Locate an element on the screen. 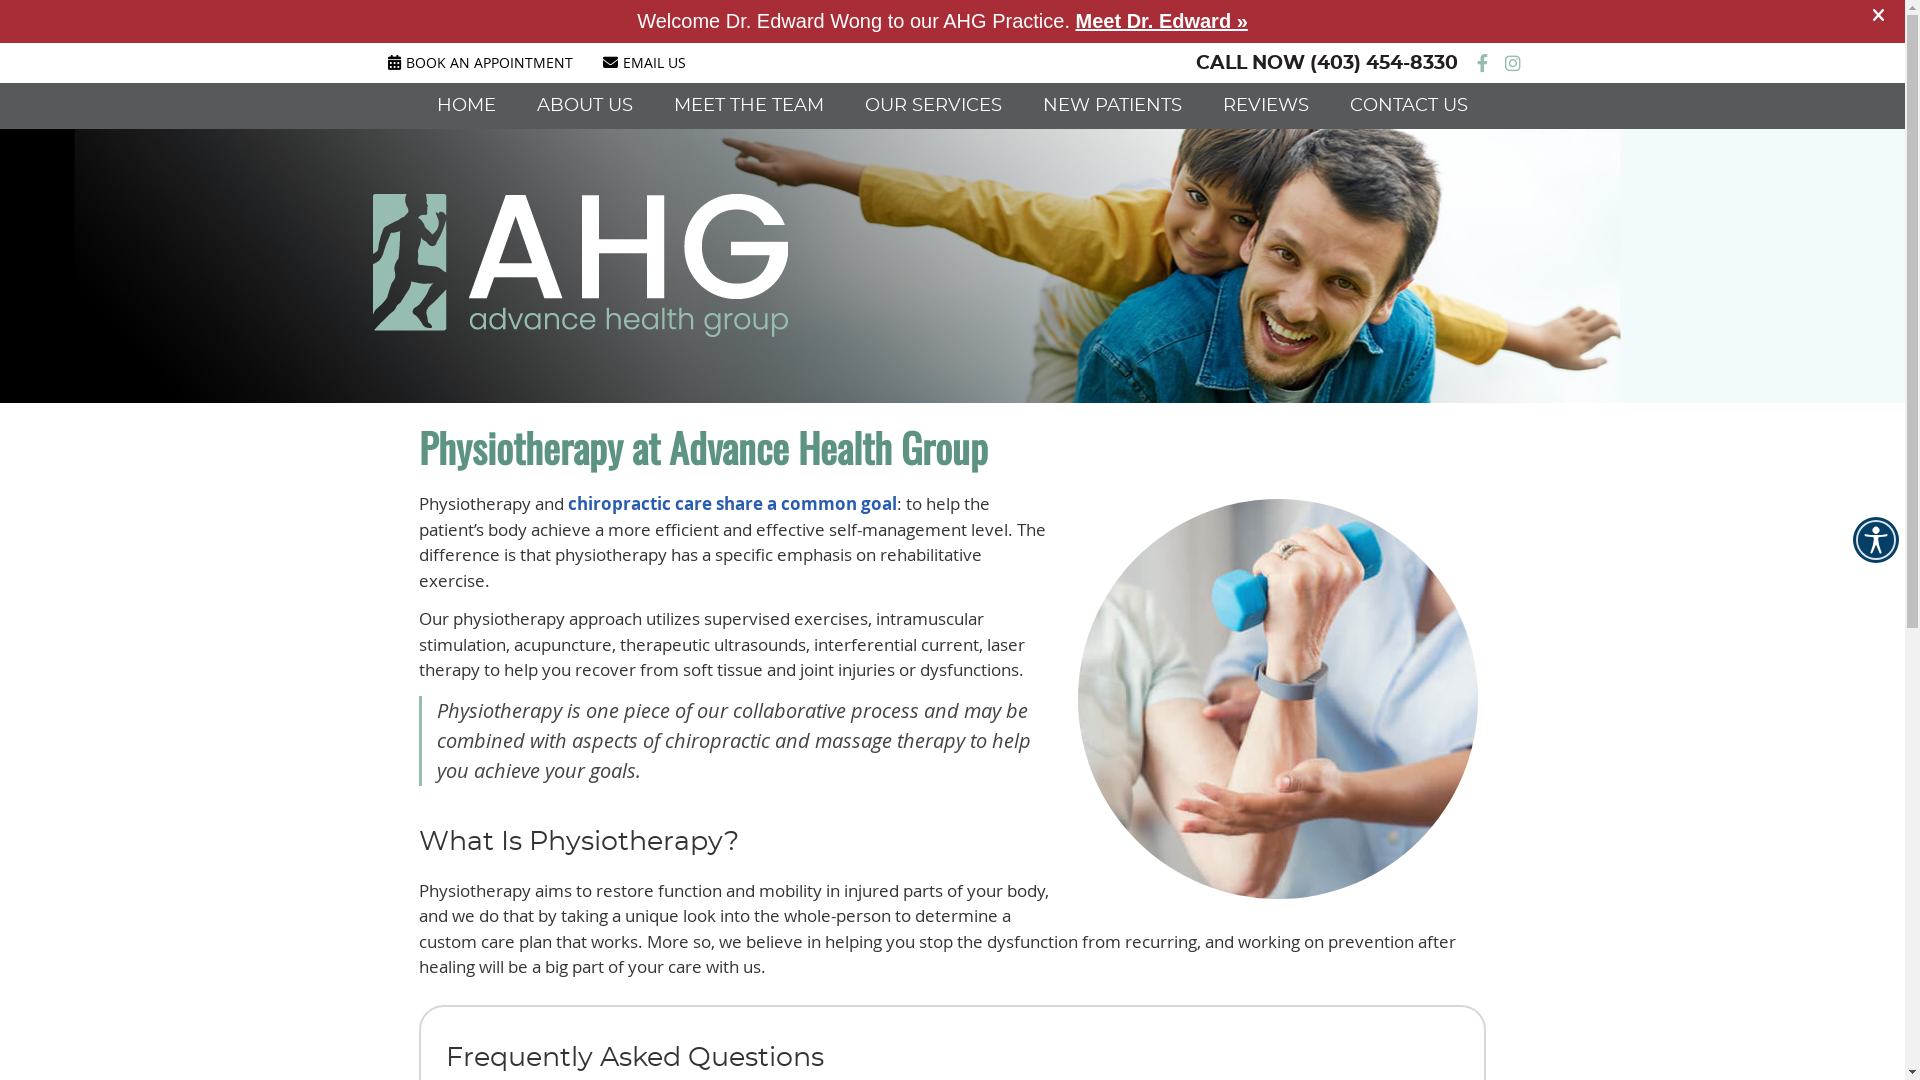 The width and height of the screenshot is (1920, 1080). OUR SERVICES is located at coordinates (934, 106).